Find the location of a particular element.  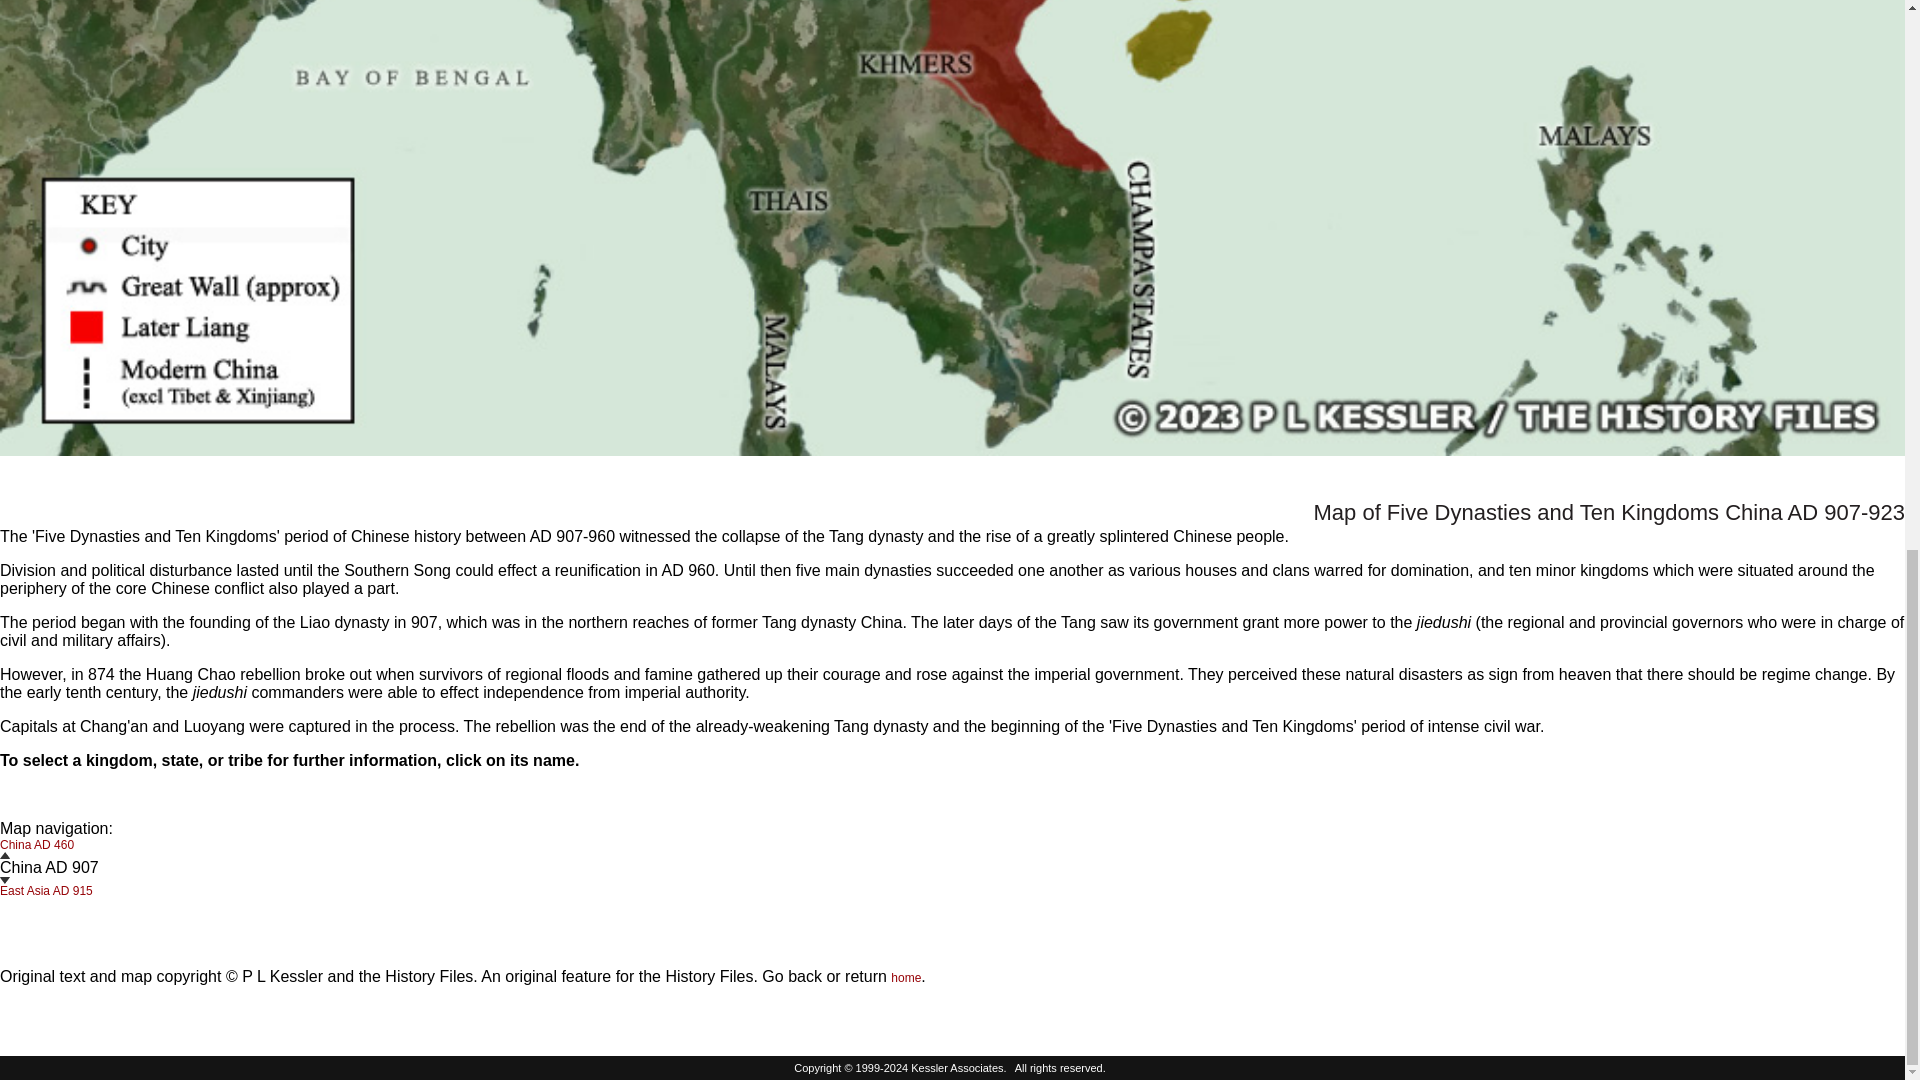

China AD 460 is located at coordinates (37, 850).